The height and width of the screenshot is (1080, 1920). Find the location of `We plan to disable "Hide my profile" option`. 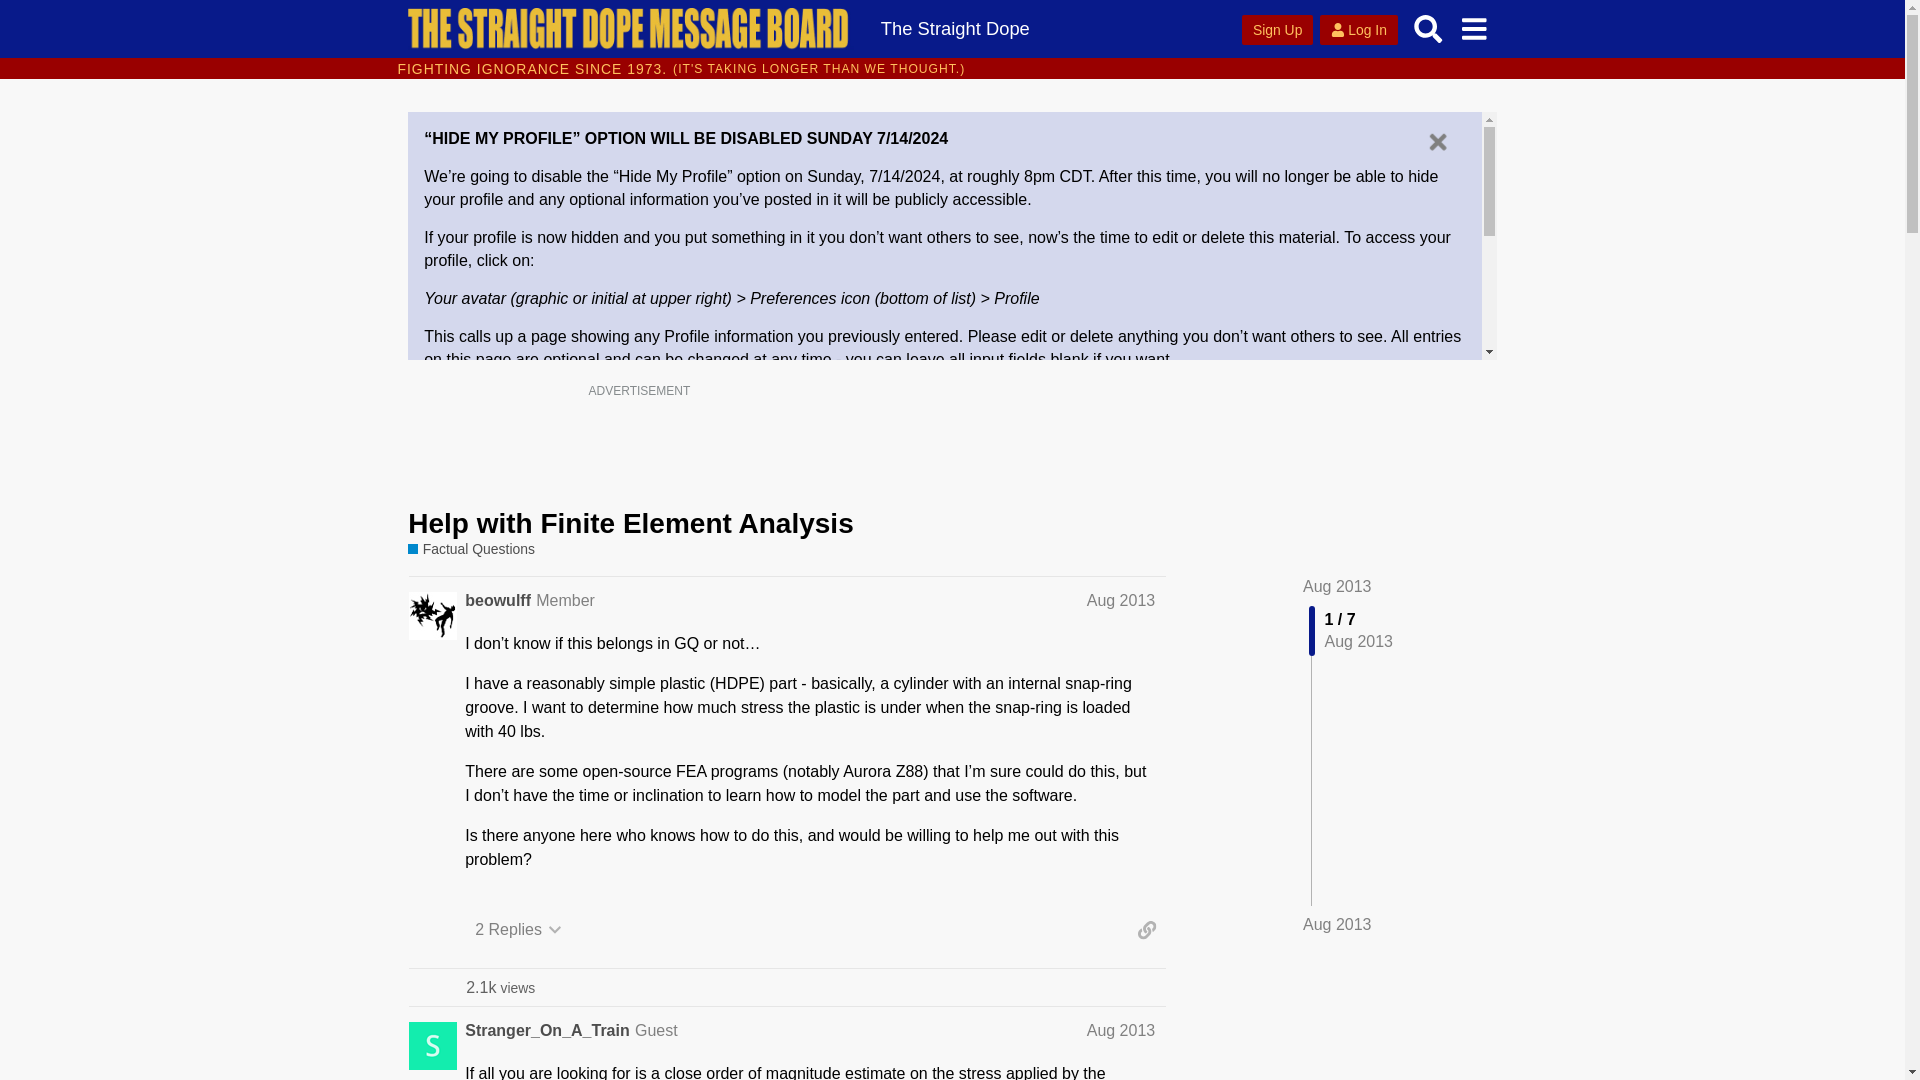

We plan to disable "Hide my profile" option is located at coordinates (1120, 600).